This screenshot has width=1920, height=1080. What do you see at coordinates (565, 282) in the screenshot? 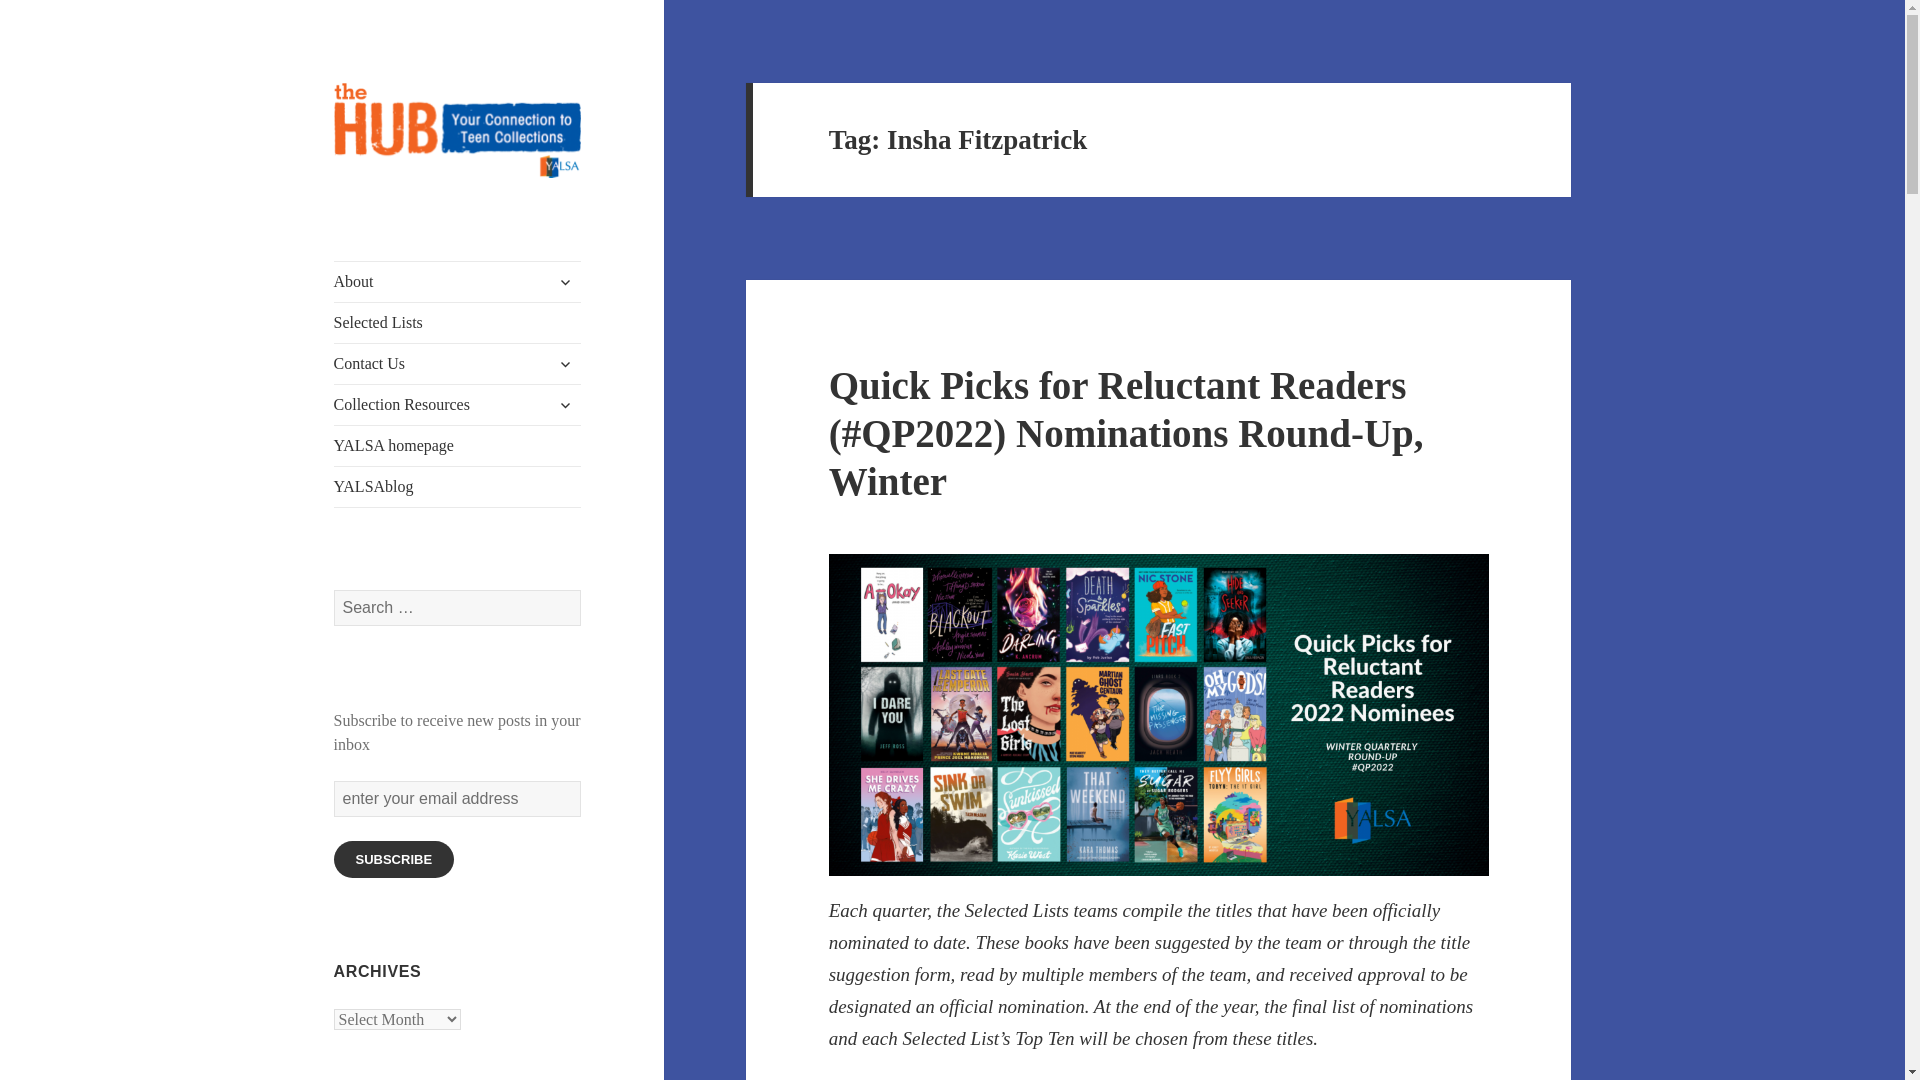
I see `expand child menu` at bounding box center [565, 282].